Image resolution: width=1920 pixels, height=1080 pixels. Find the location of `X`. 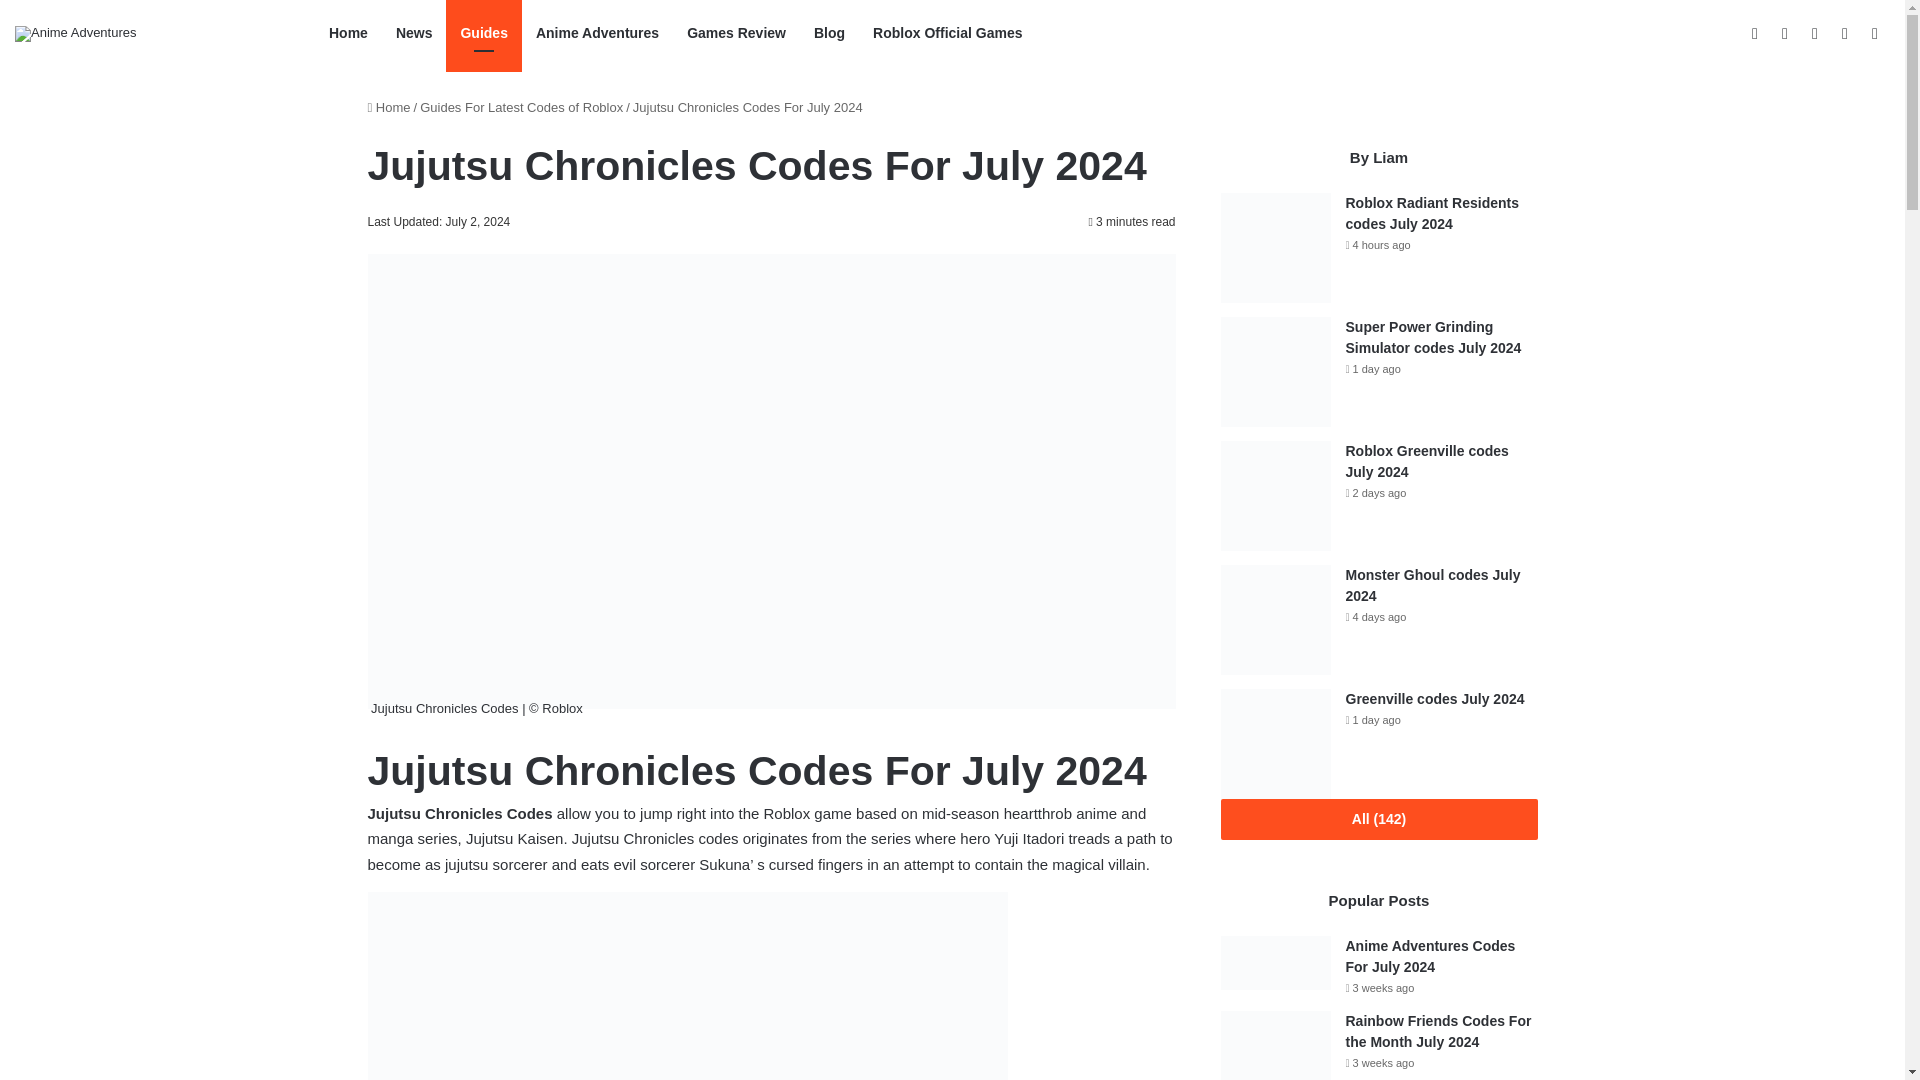

X is located at coordinates (1785, 33).